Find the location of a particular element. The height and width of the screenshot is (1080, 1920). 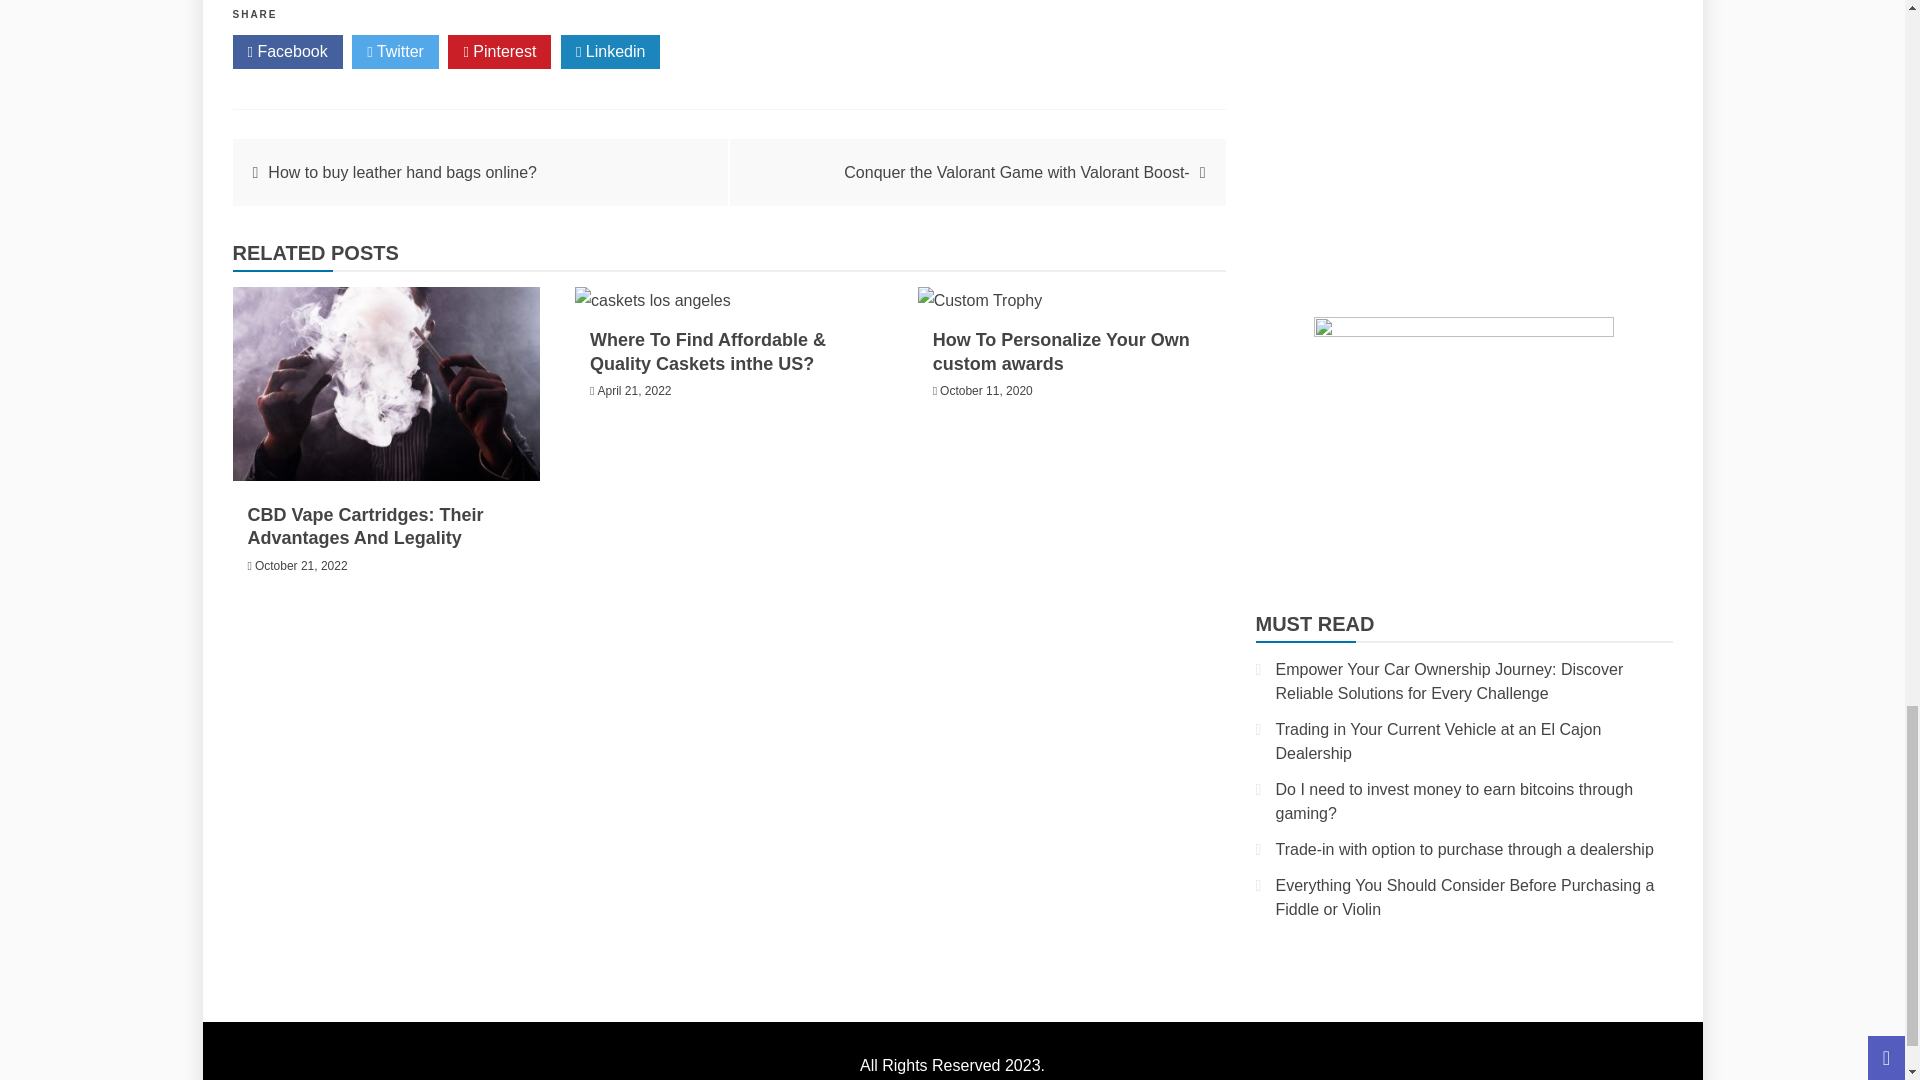

Facebook is located at coordinates (286, 52).